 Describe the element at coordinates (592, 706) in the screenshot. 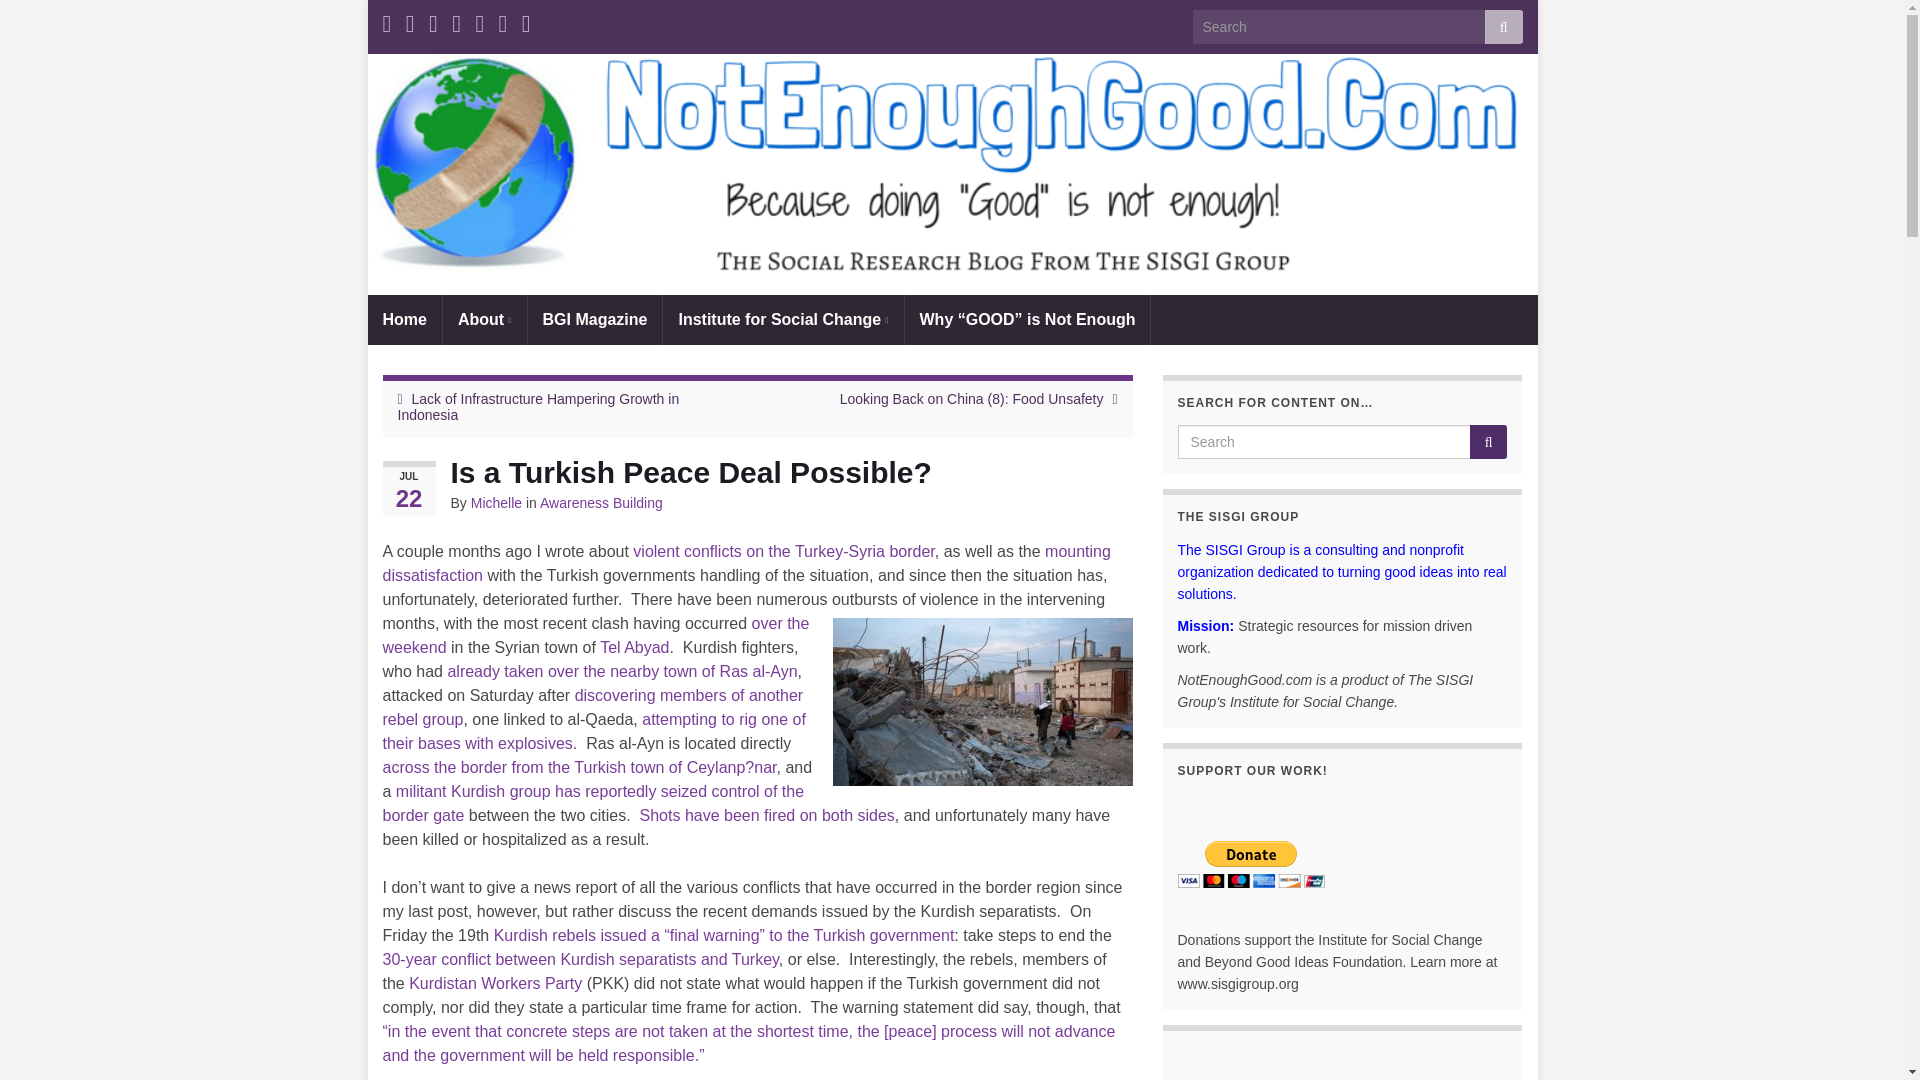

I see `discovering members of another rebel group` at that location.